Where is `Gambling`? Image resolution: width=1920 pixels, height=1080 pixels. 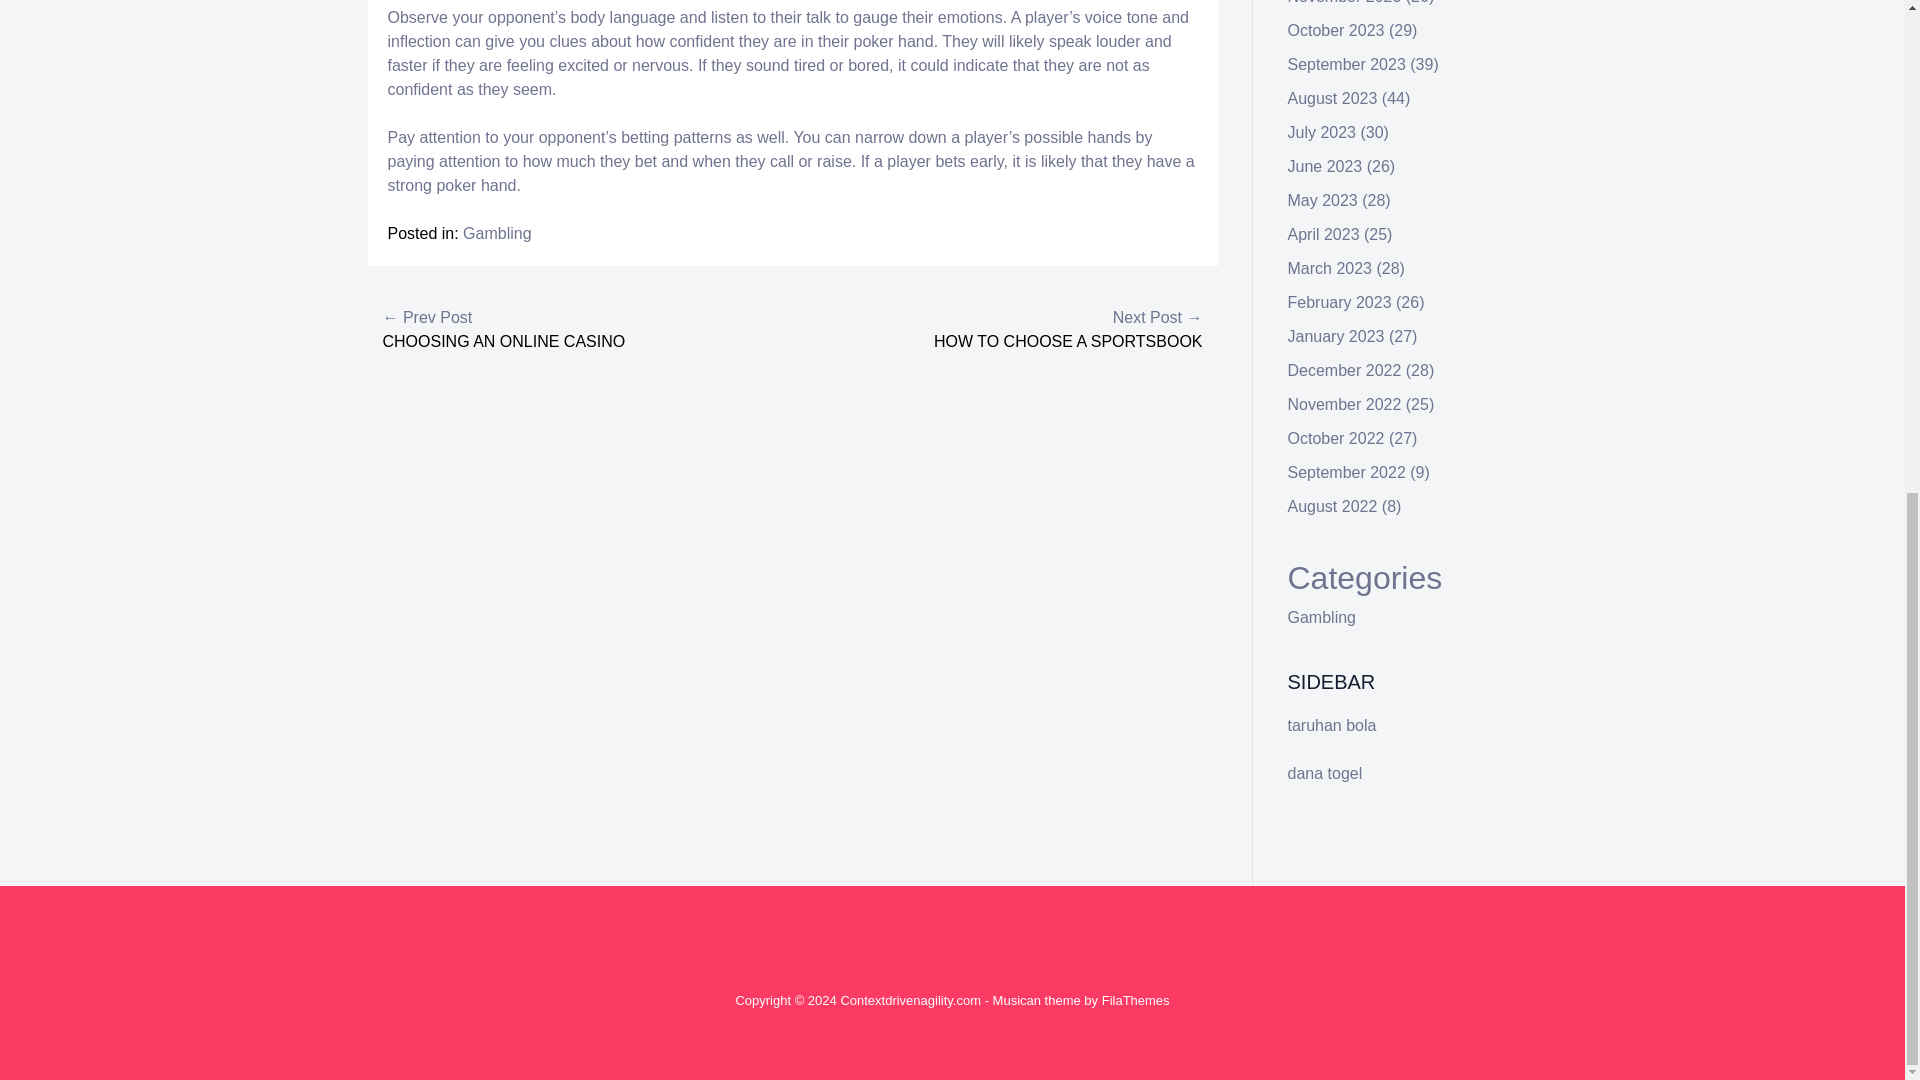
Gambling is located at coordinates (1322, 618).